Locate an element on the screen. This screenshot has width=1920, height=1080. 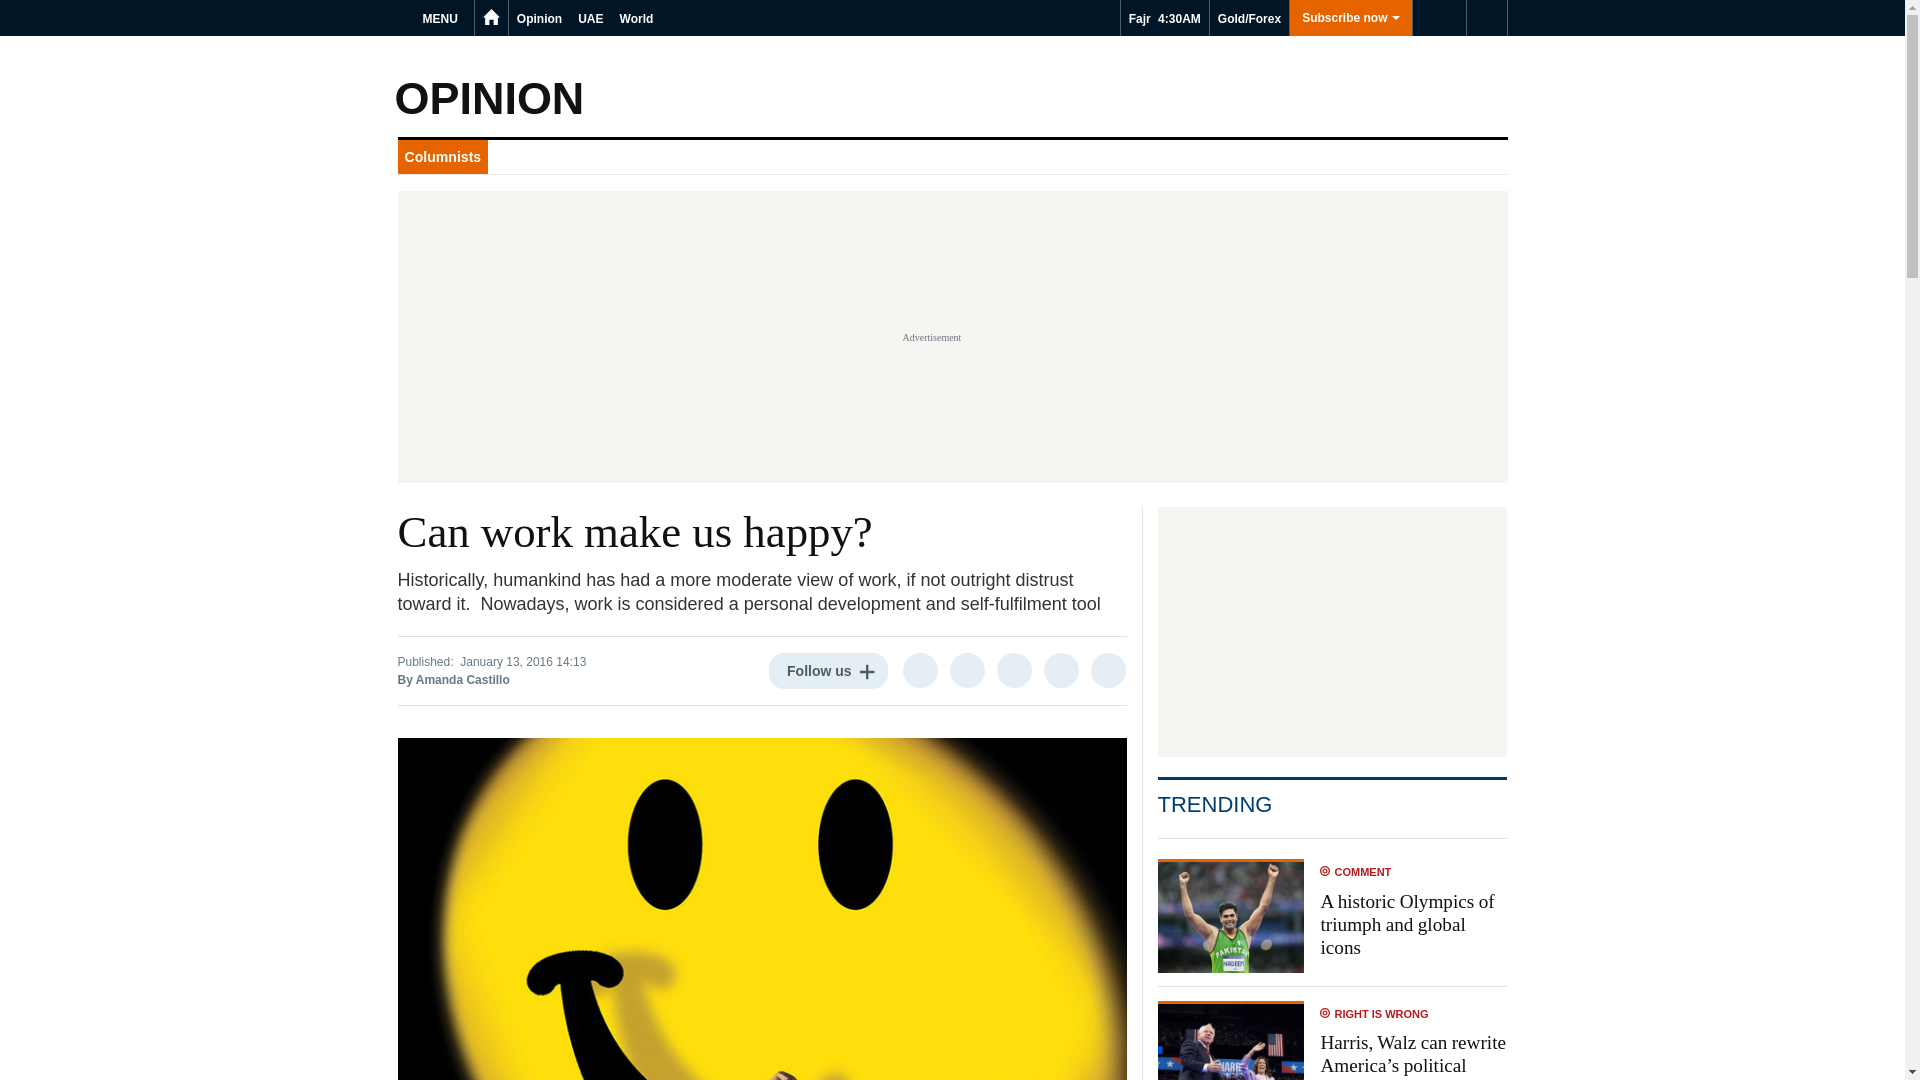
MENU is located at coordinates (443, 18).